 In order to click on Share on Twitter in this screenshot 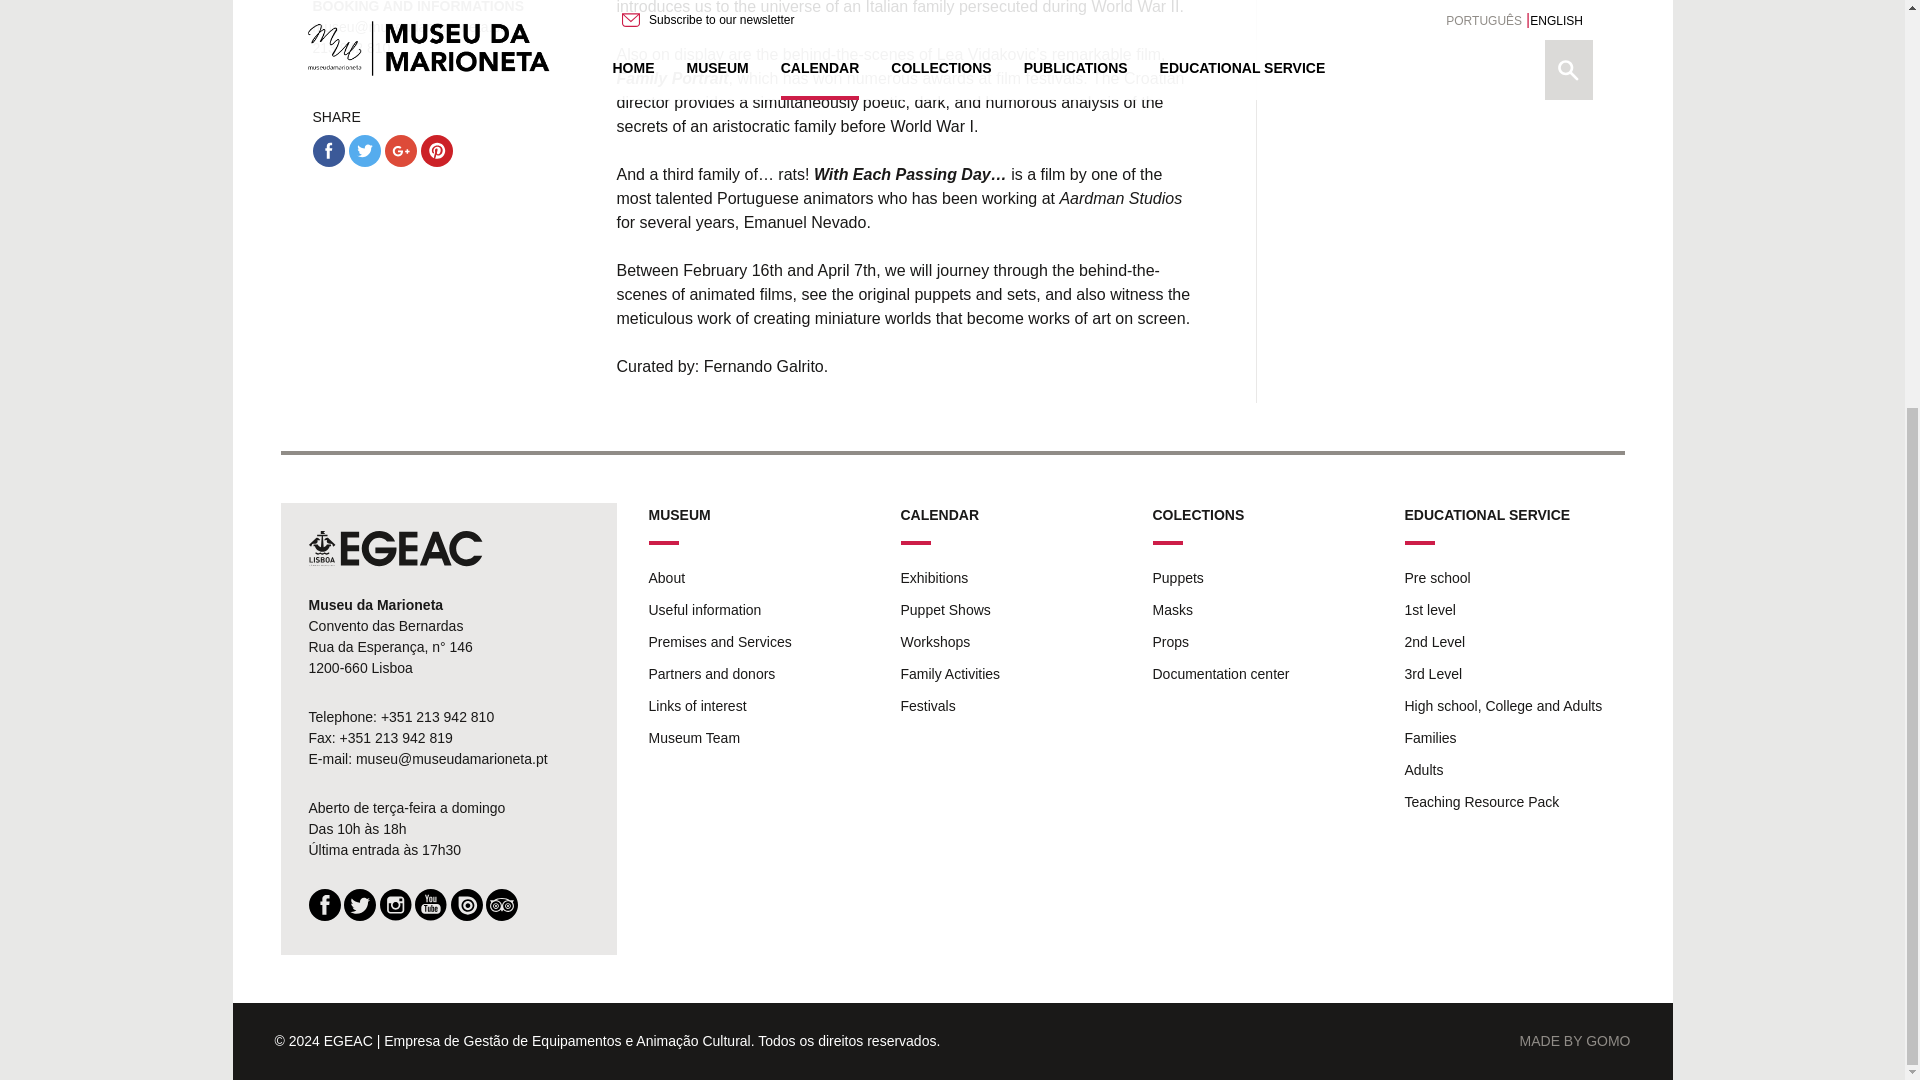, I will do `click(364, 151)`.